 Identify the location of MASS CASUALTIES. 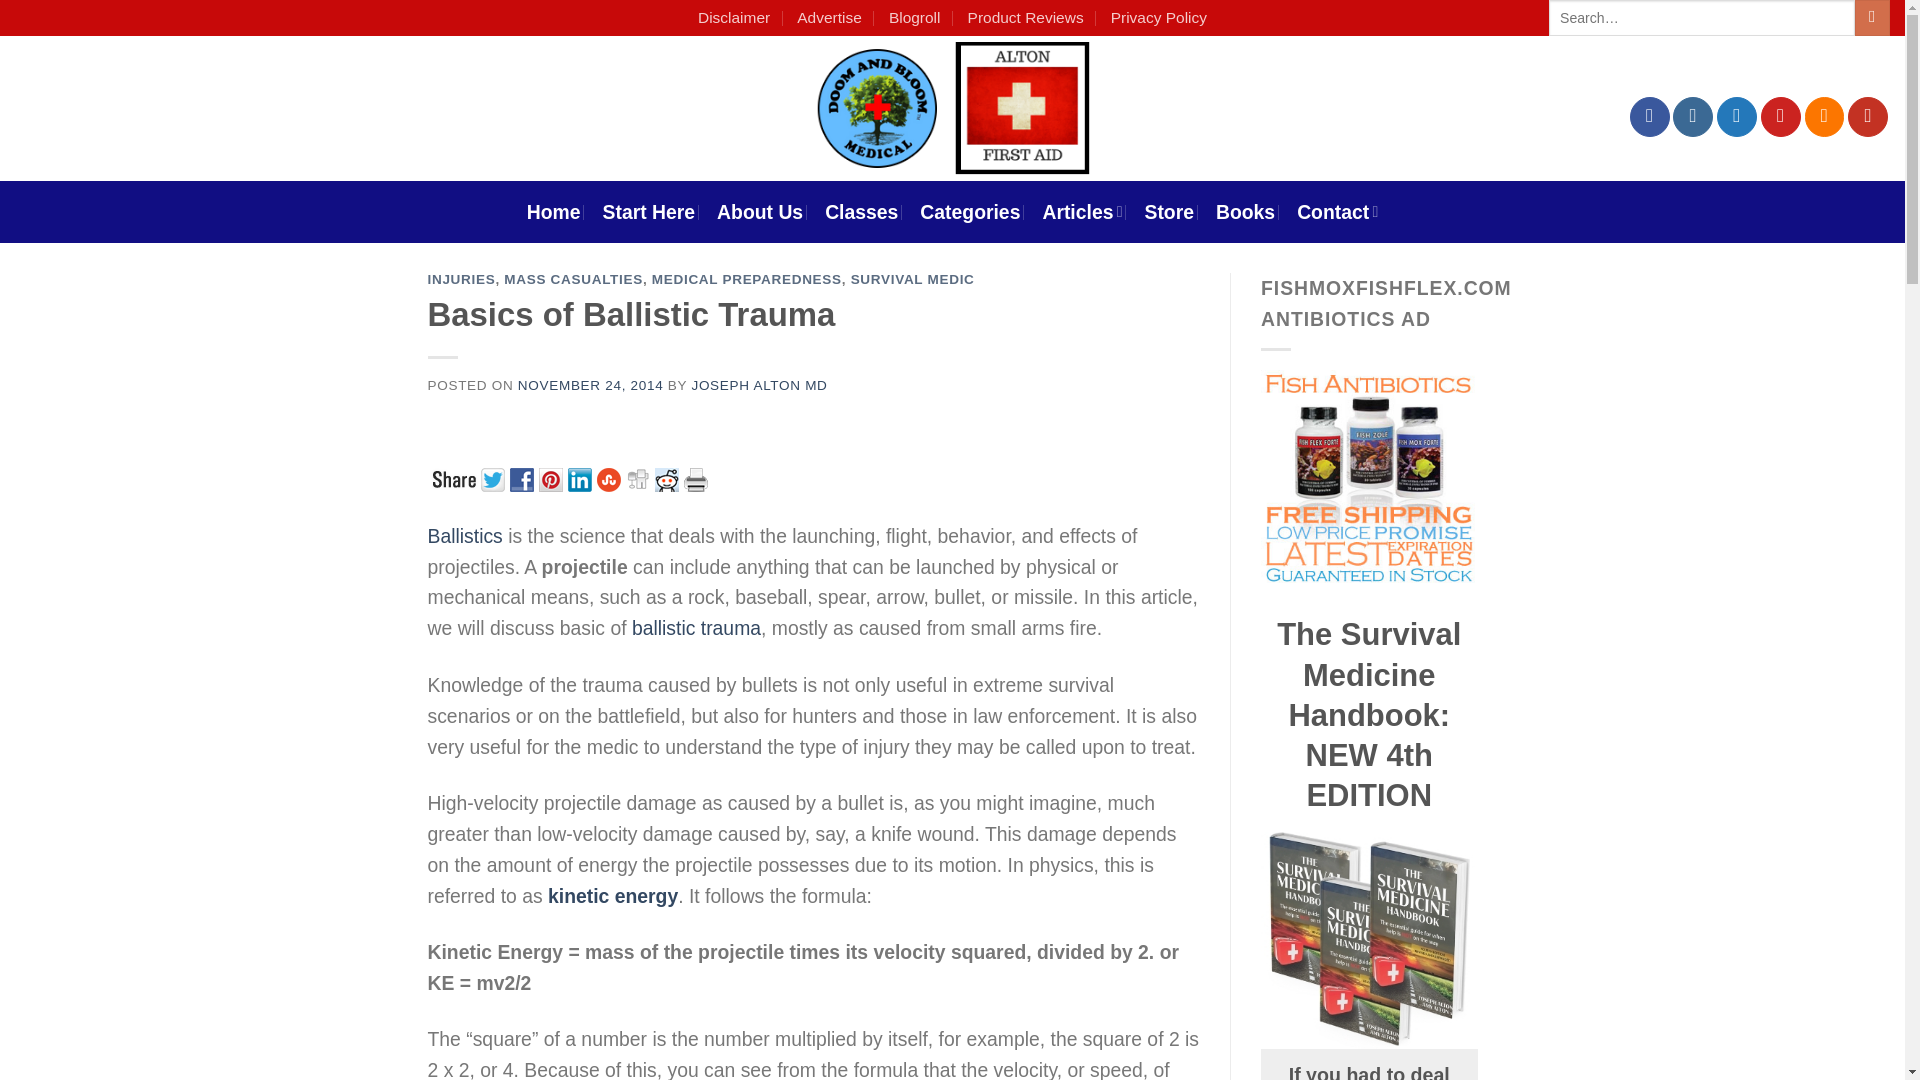
(573, 280).